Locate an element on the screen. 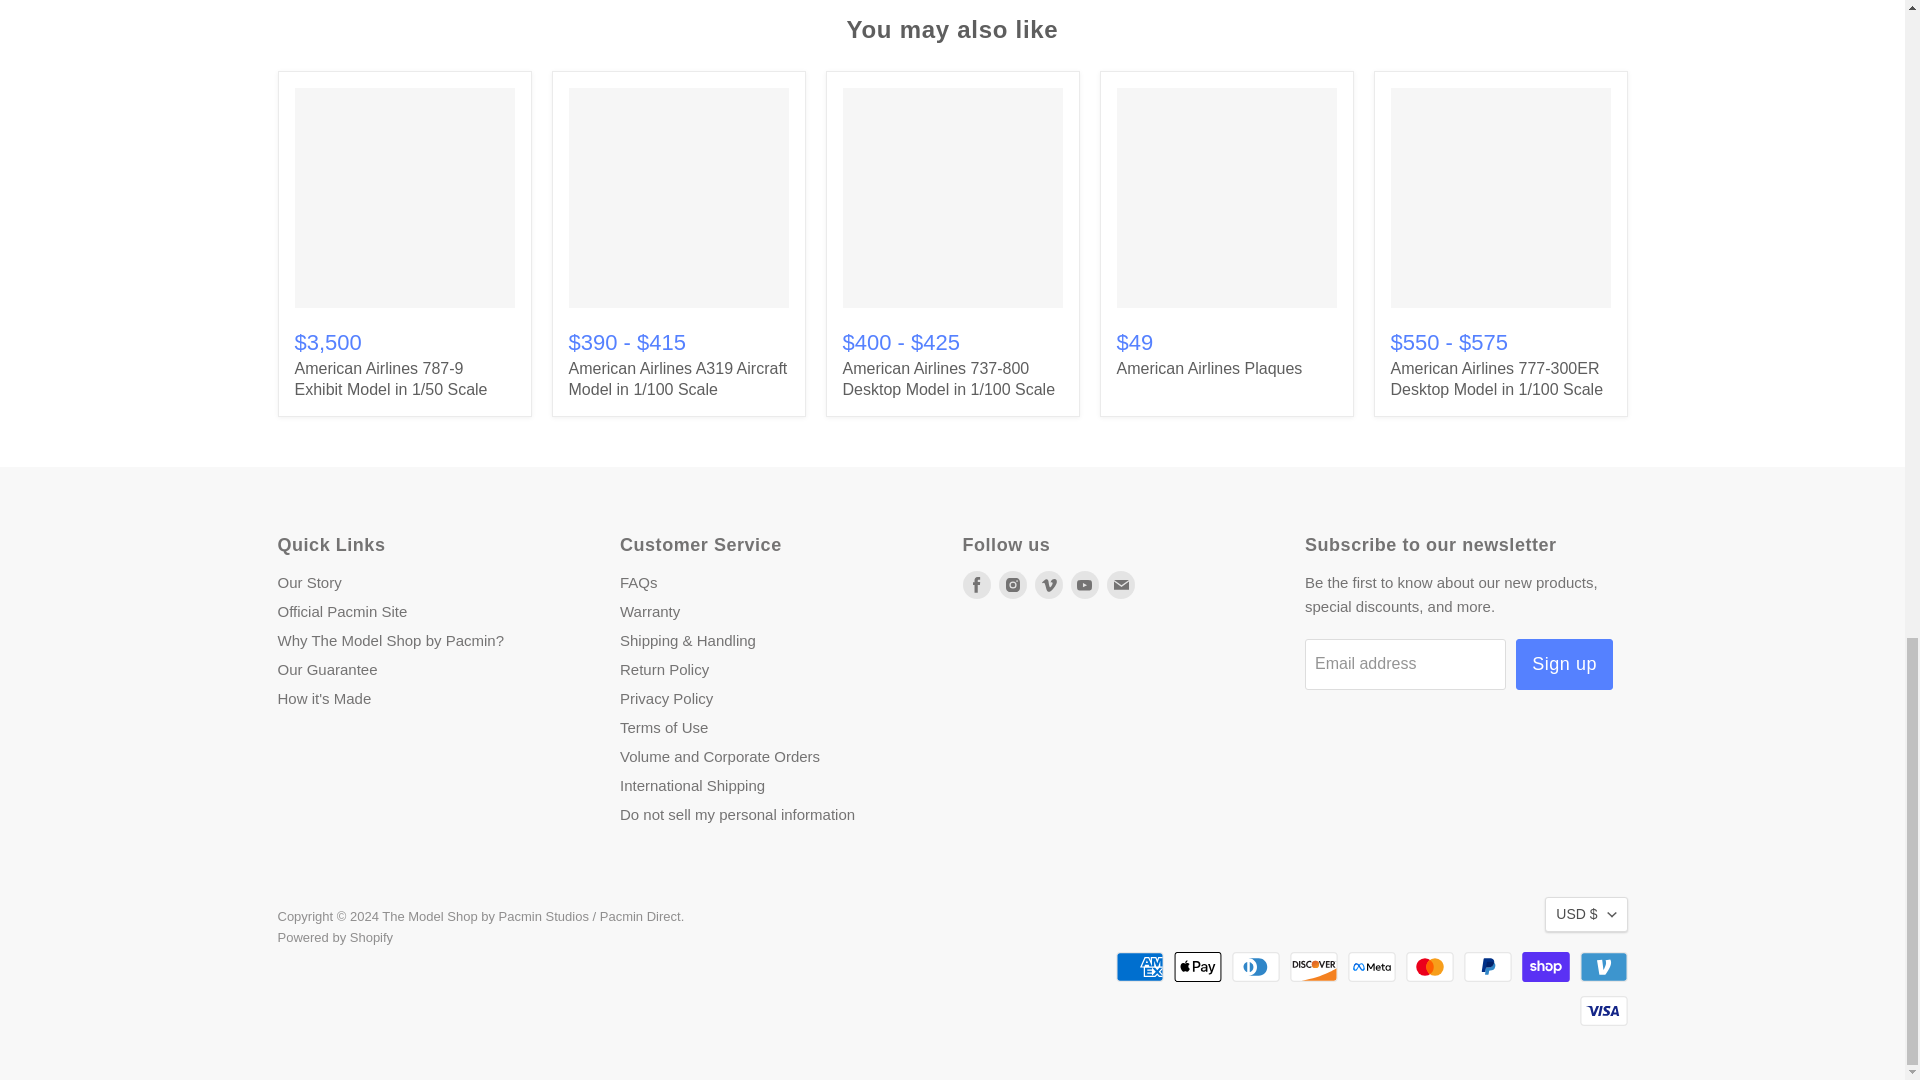 The image size is (1920, 1080). Vimeo is located at coordinates (1048, 585).